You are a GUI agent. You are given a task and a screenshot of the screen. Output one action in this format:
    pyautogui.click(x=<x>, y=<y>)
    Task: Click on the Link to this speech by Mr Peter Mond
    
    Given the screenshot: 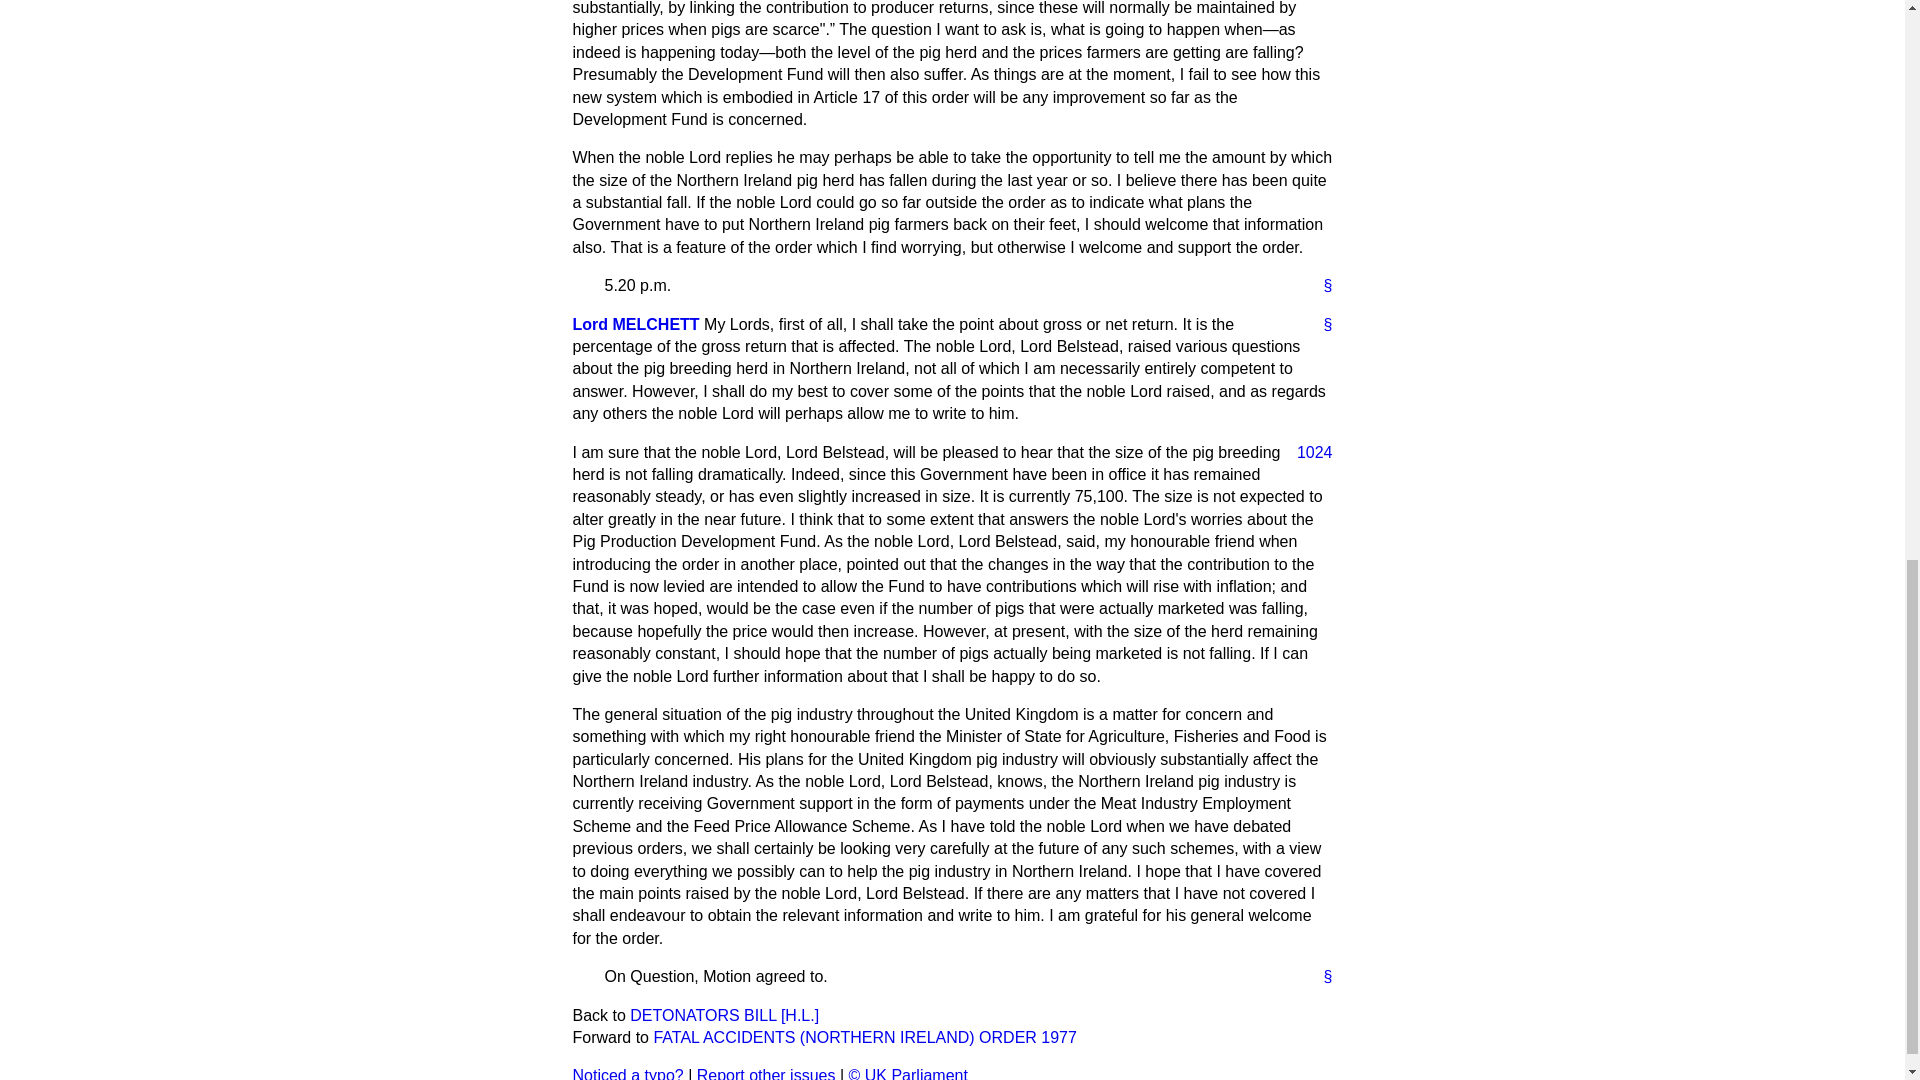 What is the action you would take?
    pyautogui.click(x=1320, y=324)
    